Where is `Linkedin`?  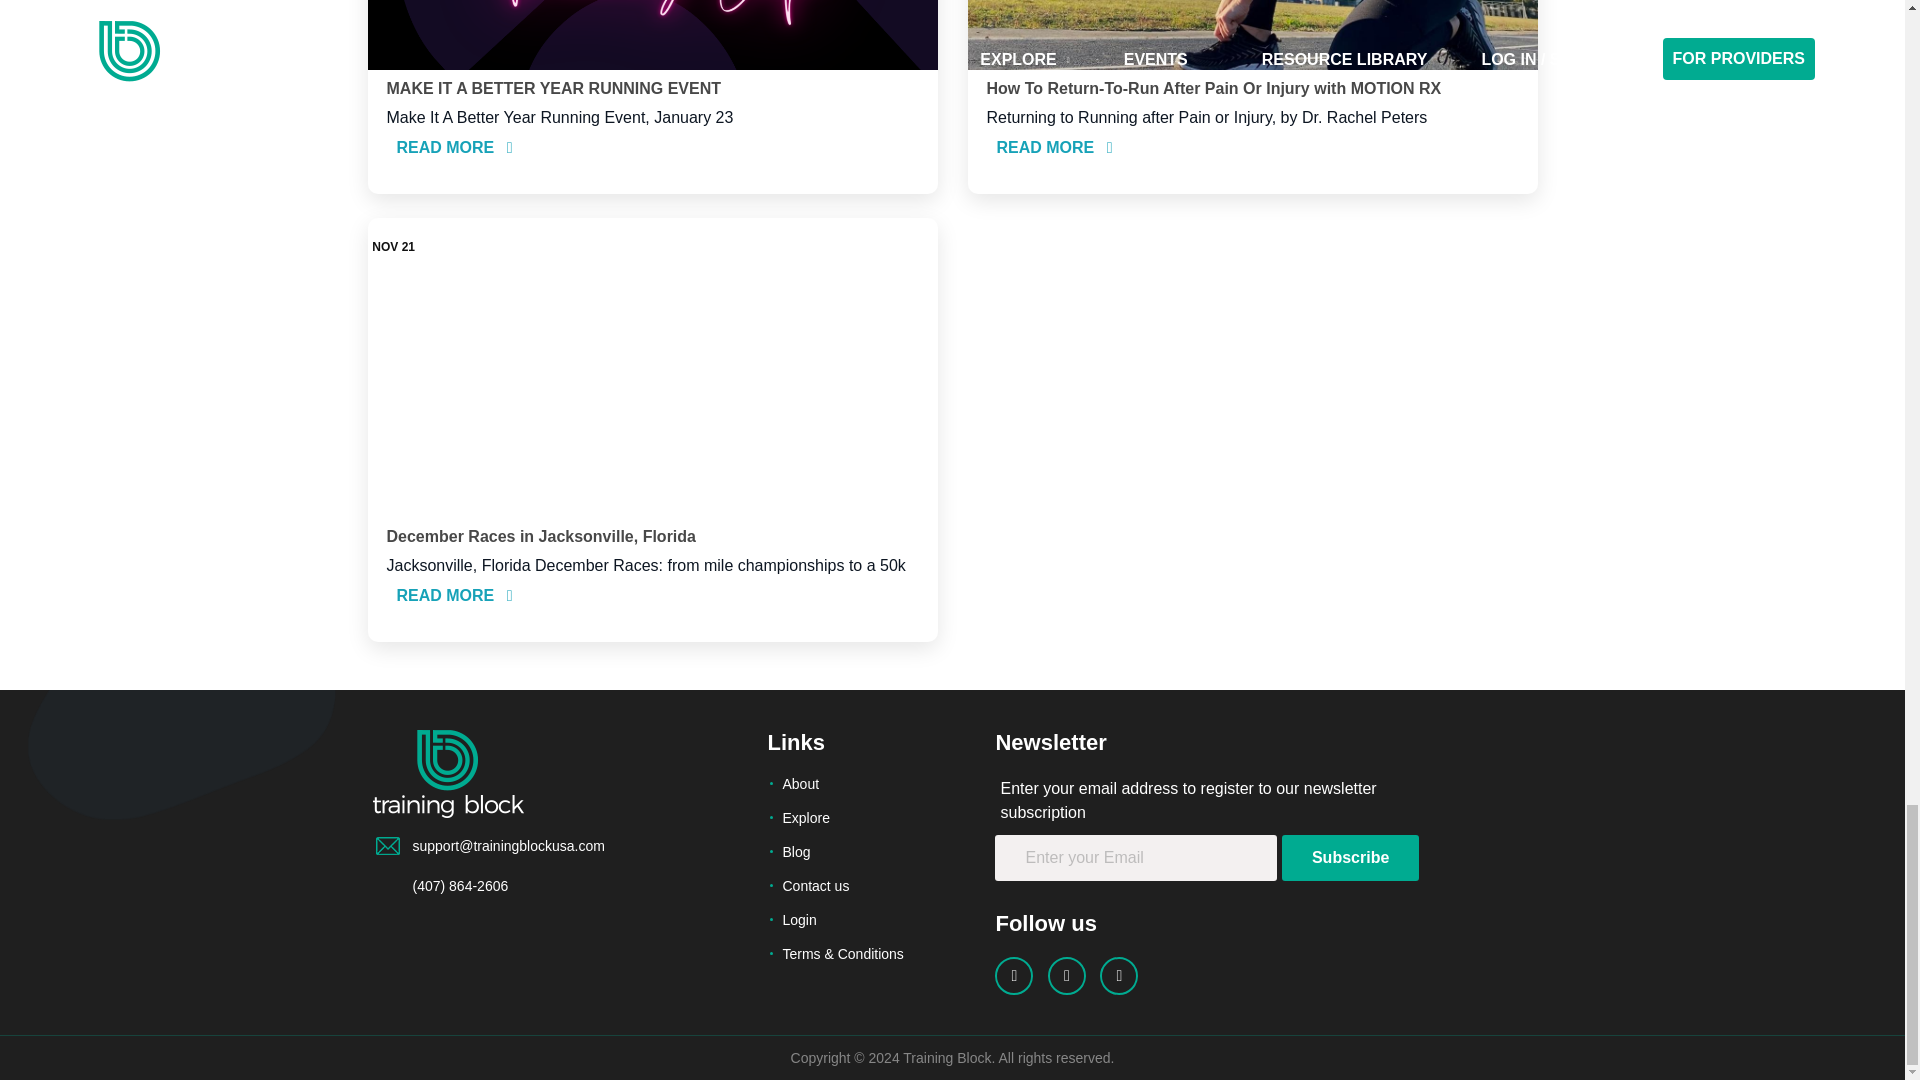
Linkedin is located at coordinates (1067, 975).